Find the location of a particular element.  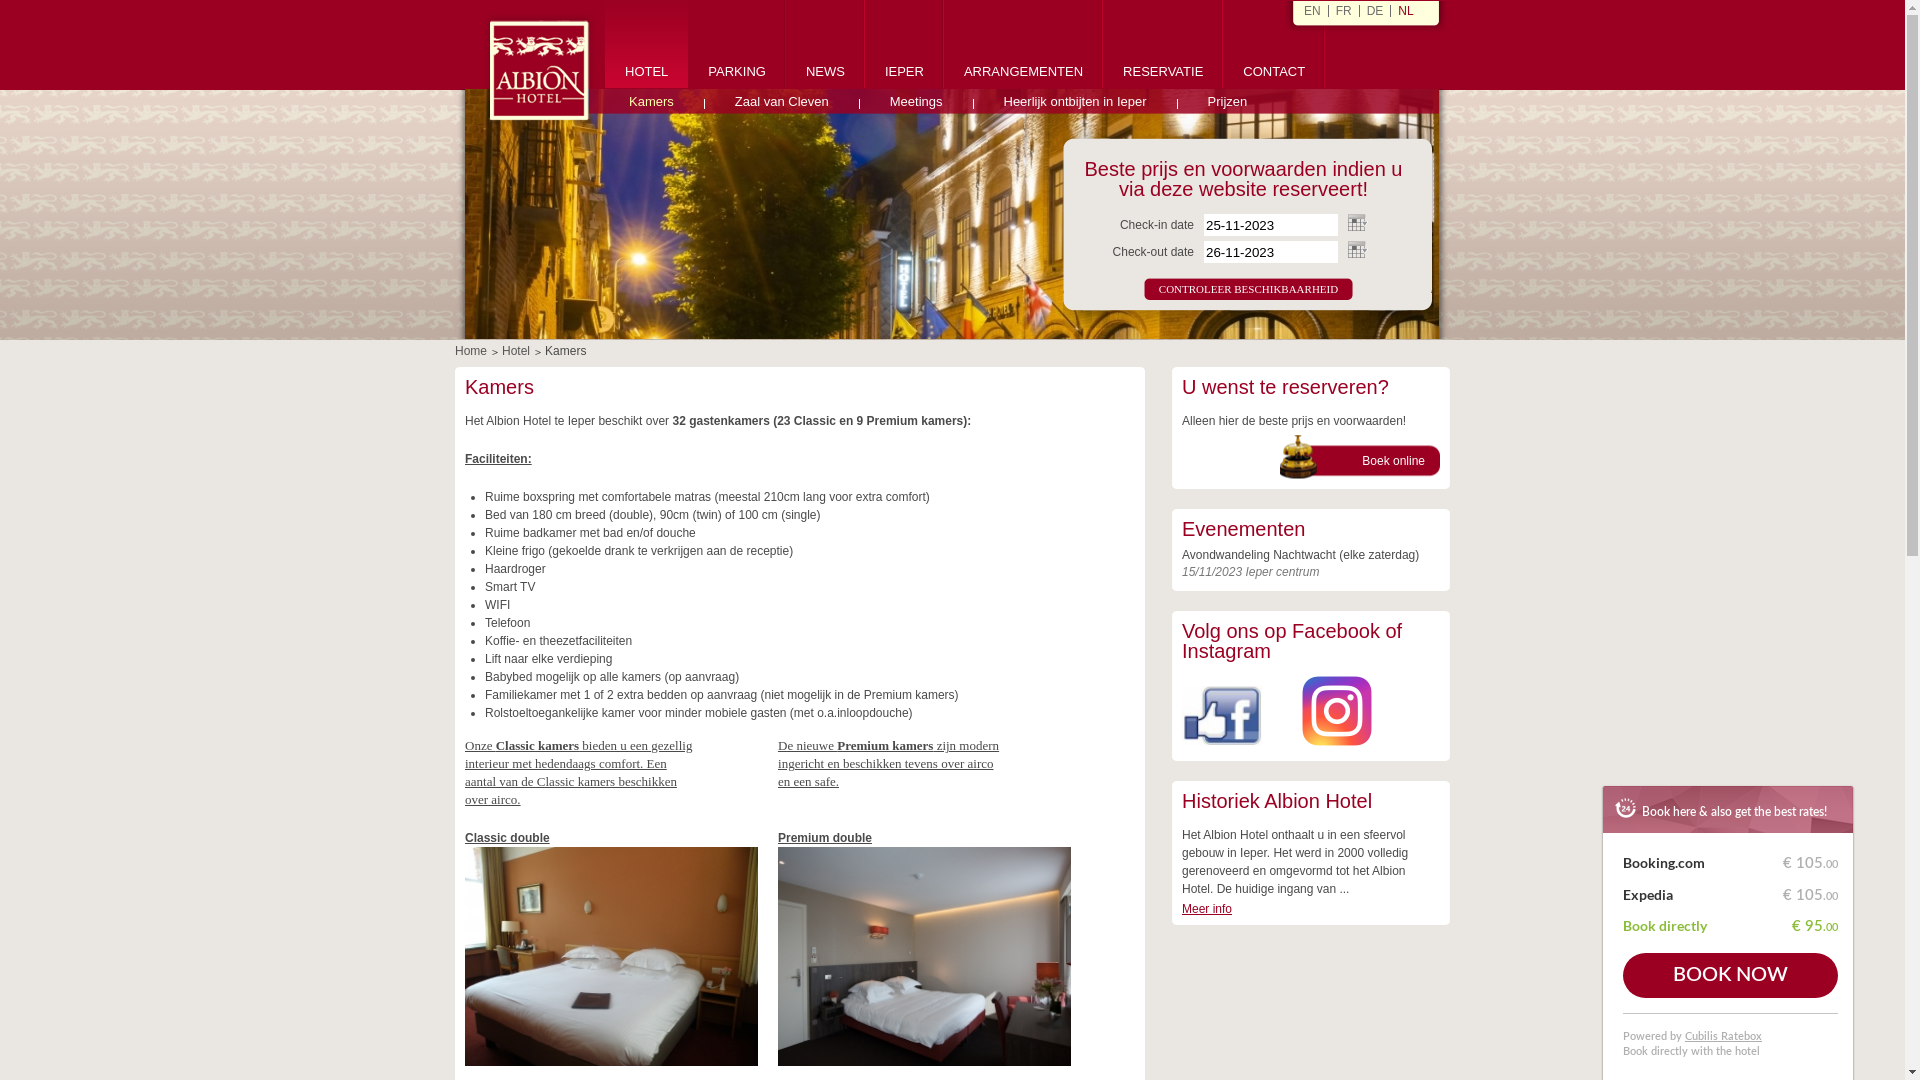

NEWS is located at coordinates (826, 50).